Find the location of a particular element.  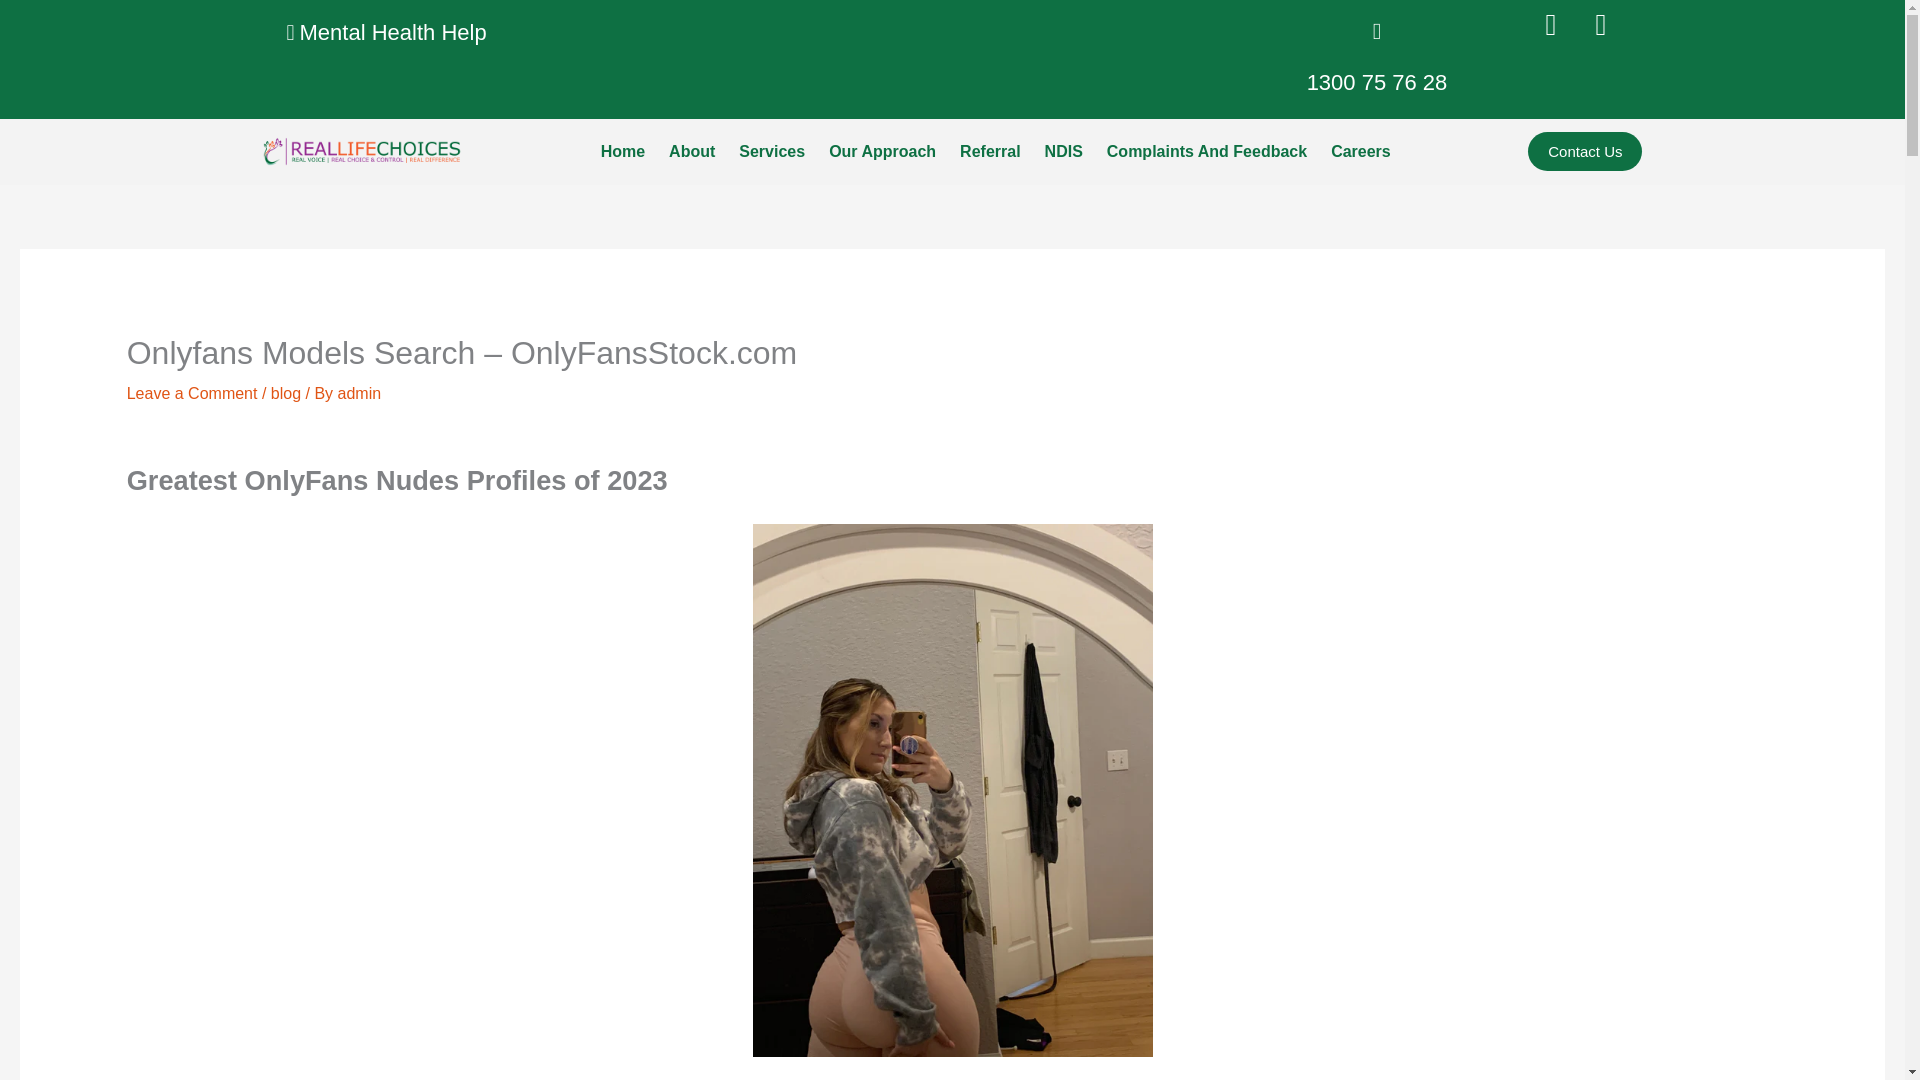

Referral is located at coordinates (990, 150).